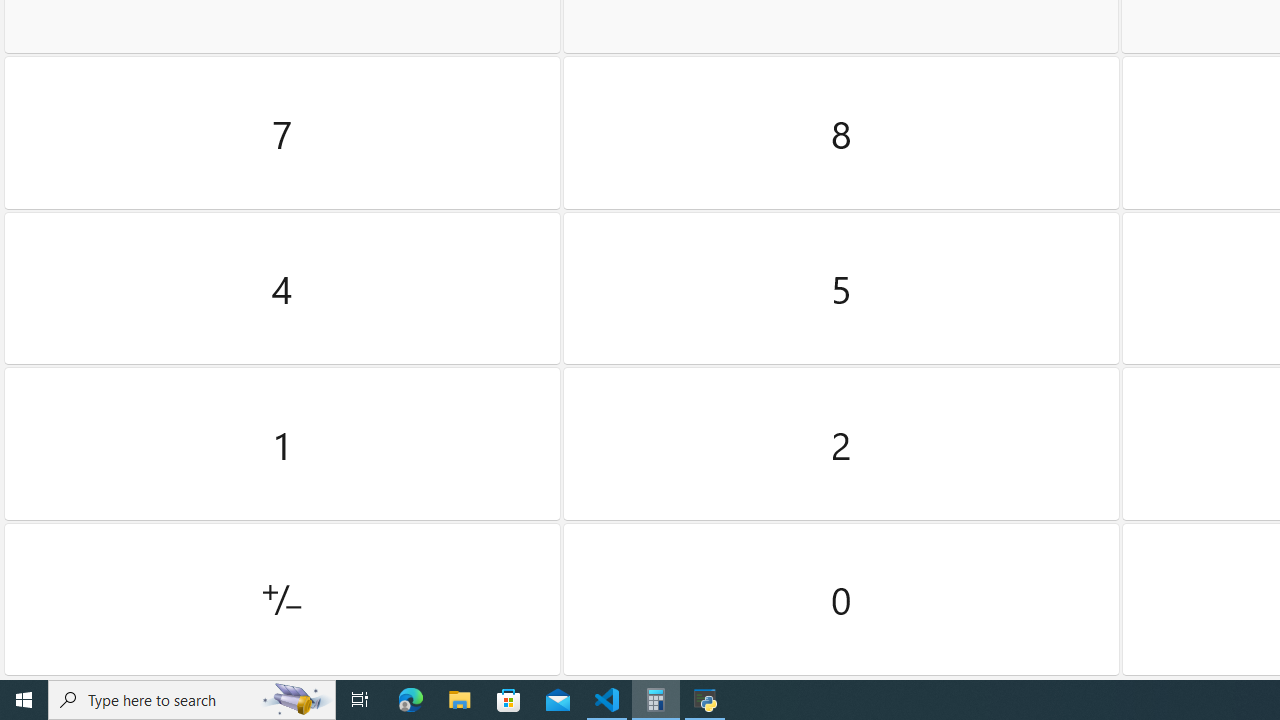 This screenshot has height=720, width=1280. What do you see at coordinates (282, 288) in the screenshot?
I see `Four` at bounding box center [282, 288].